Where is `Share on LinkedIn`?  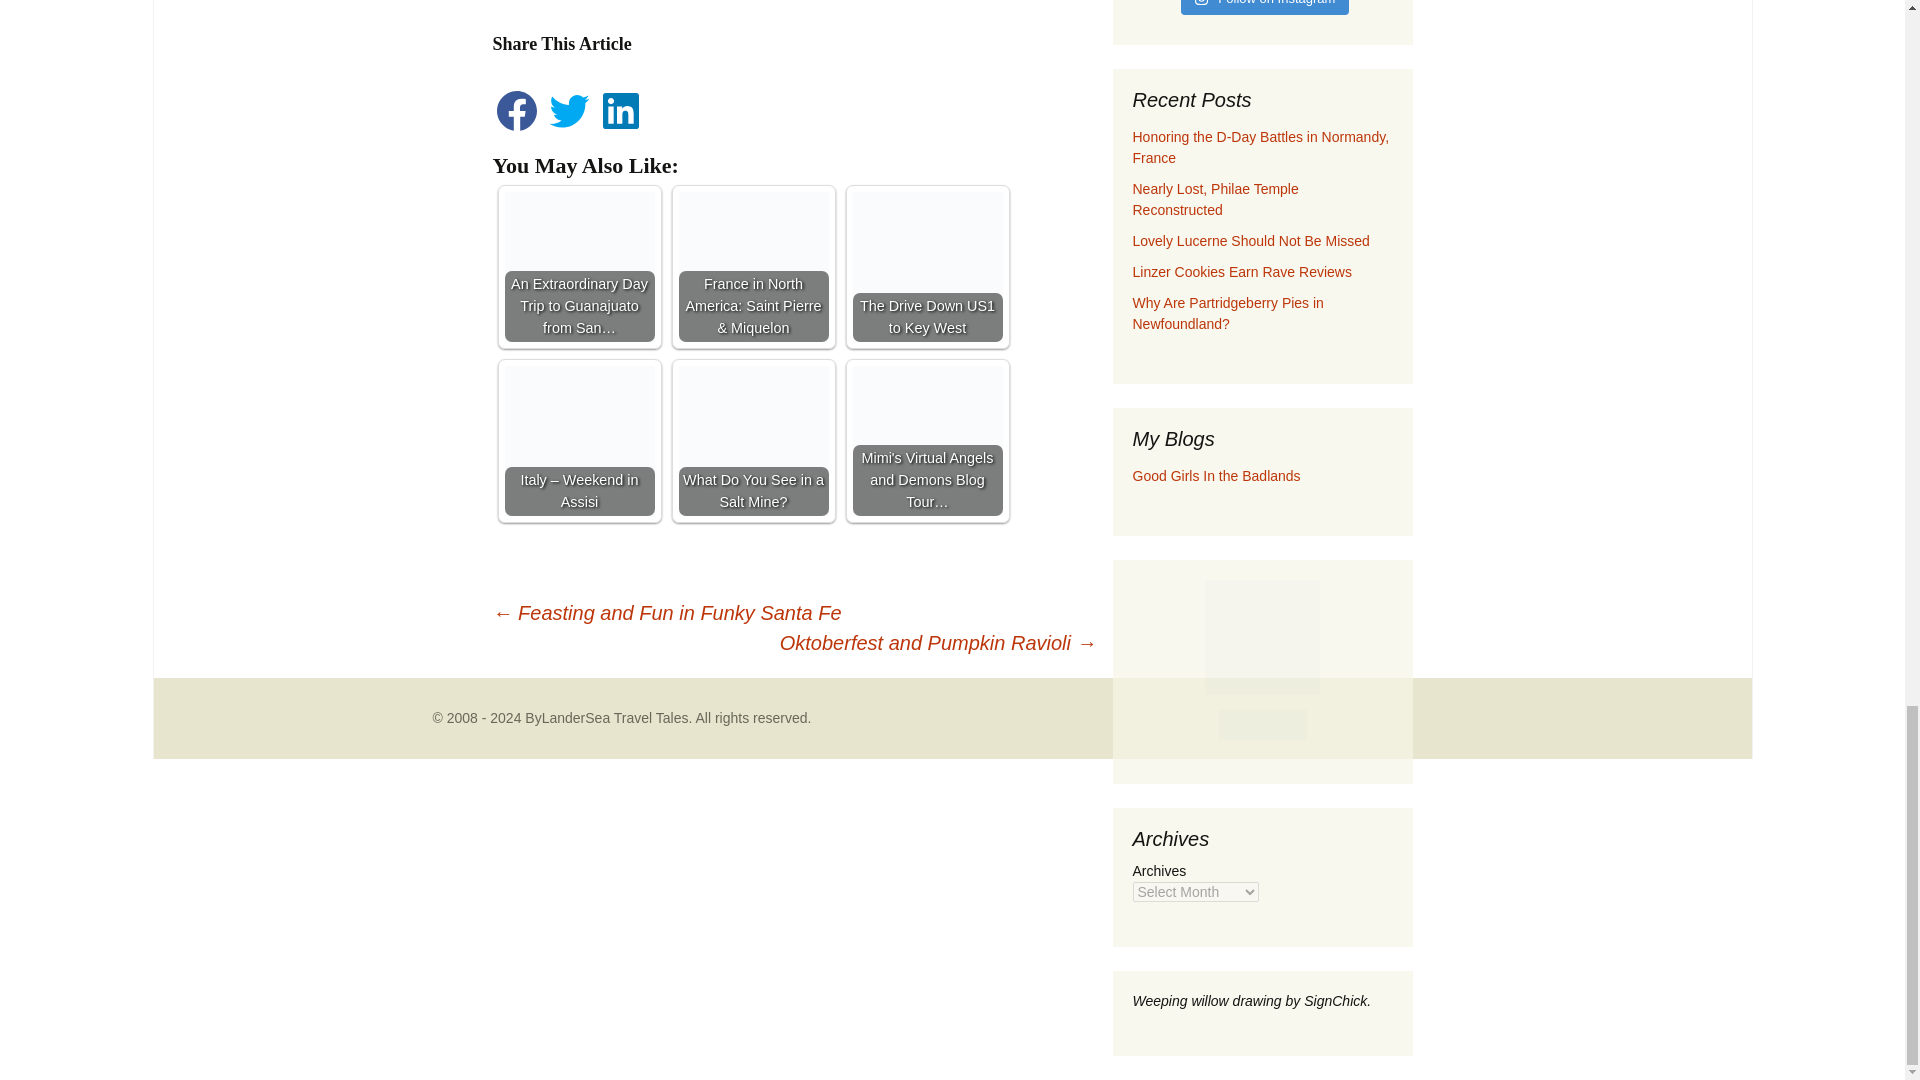 Share on LinkedIn is located at coordinates (621, 129).